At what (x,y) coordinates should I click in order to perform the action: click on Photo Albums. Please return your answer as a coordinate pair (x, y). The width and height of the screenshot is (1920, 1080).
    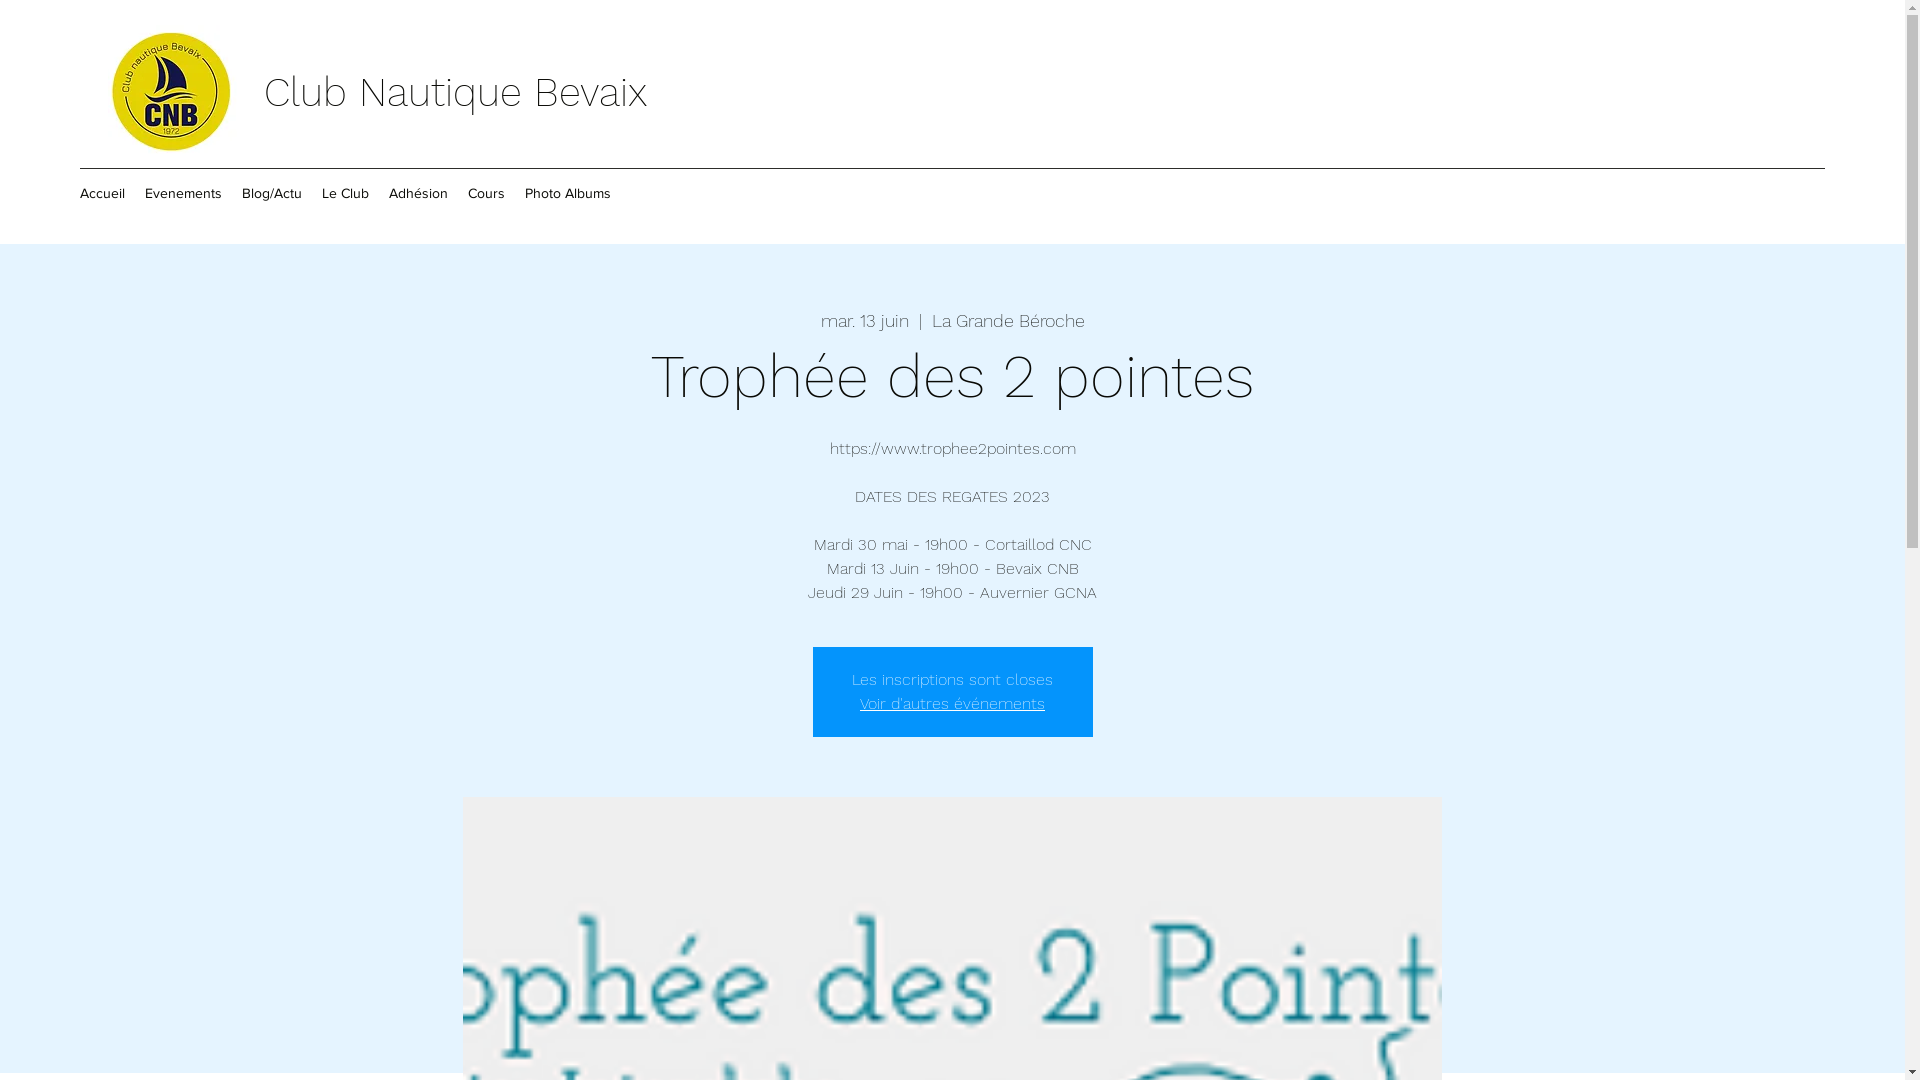
    Looking at the image, I should click on (568, 193).